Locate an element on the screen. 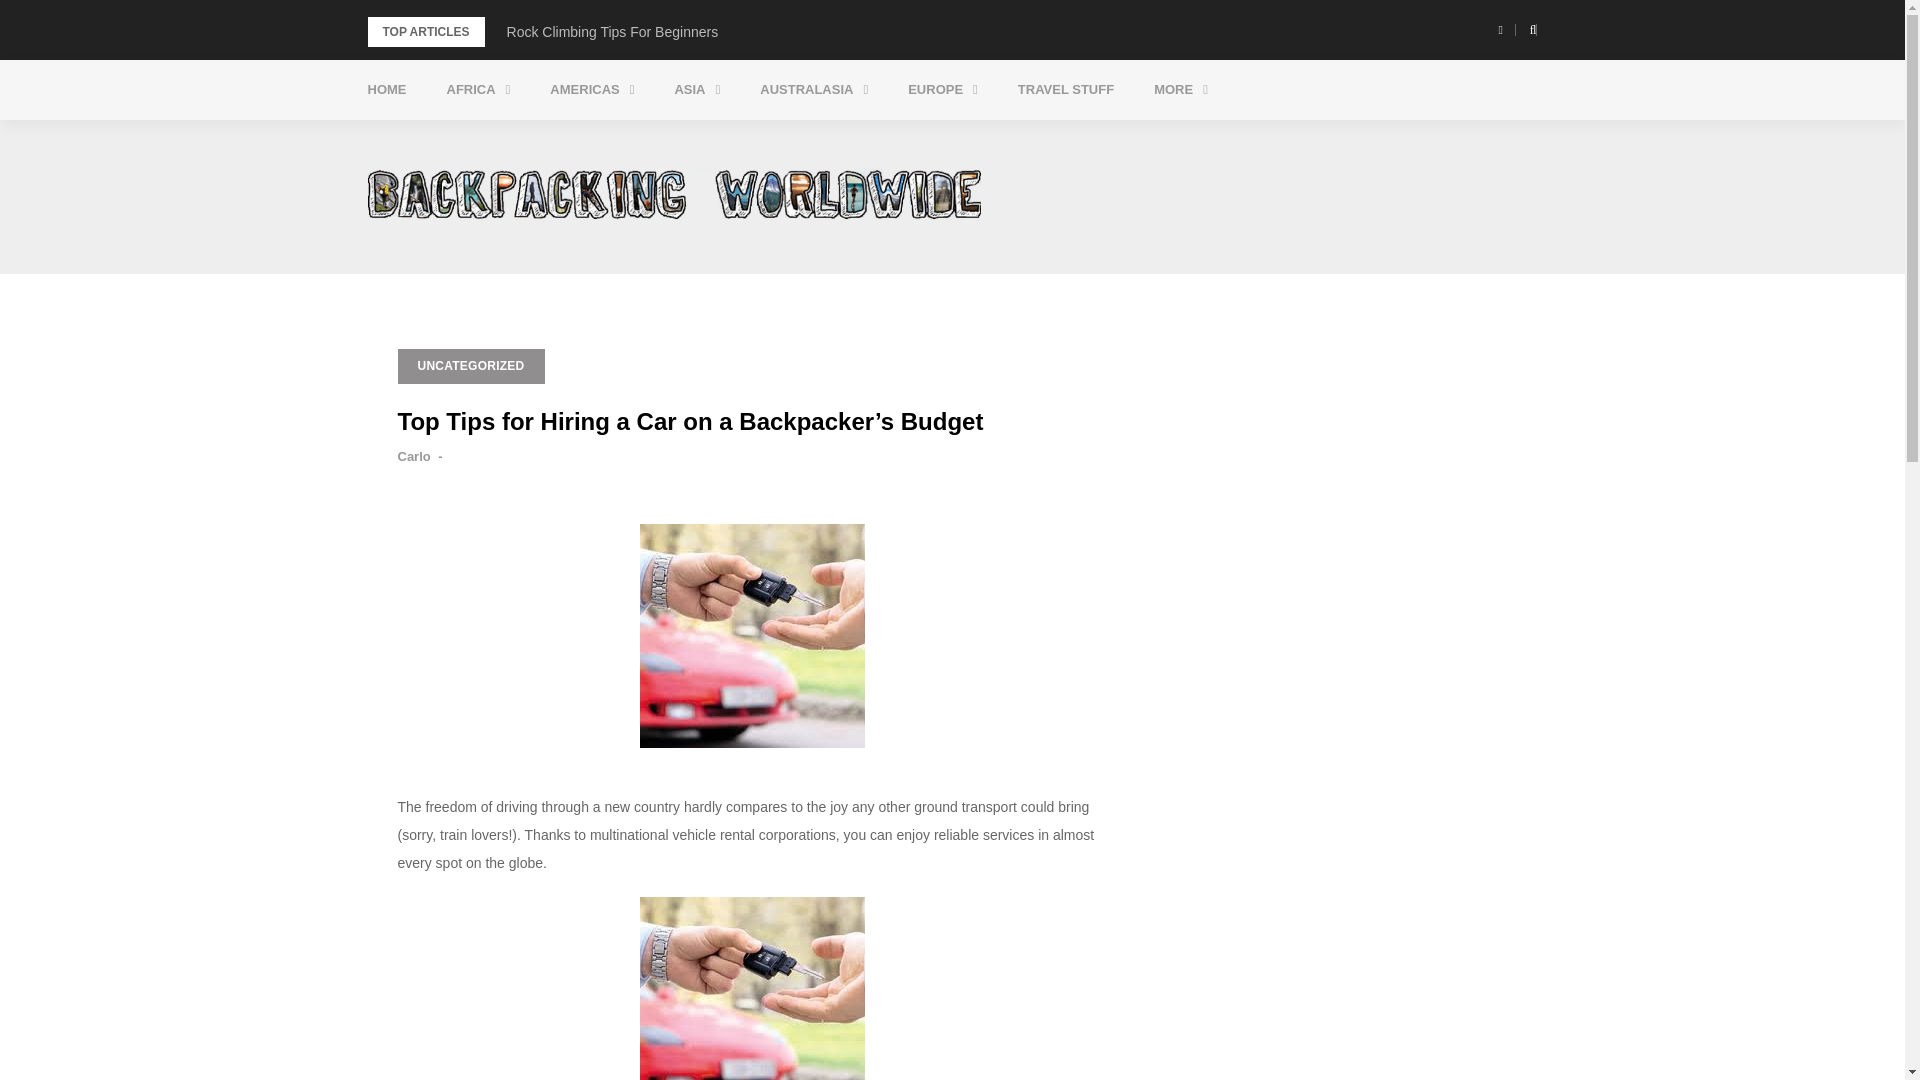  Belize is located at coordinates (664, 139).